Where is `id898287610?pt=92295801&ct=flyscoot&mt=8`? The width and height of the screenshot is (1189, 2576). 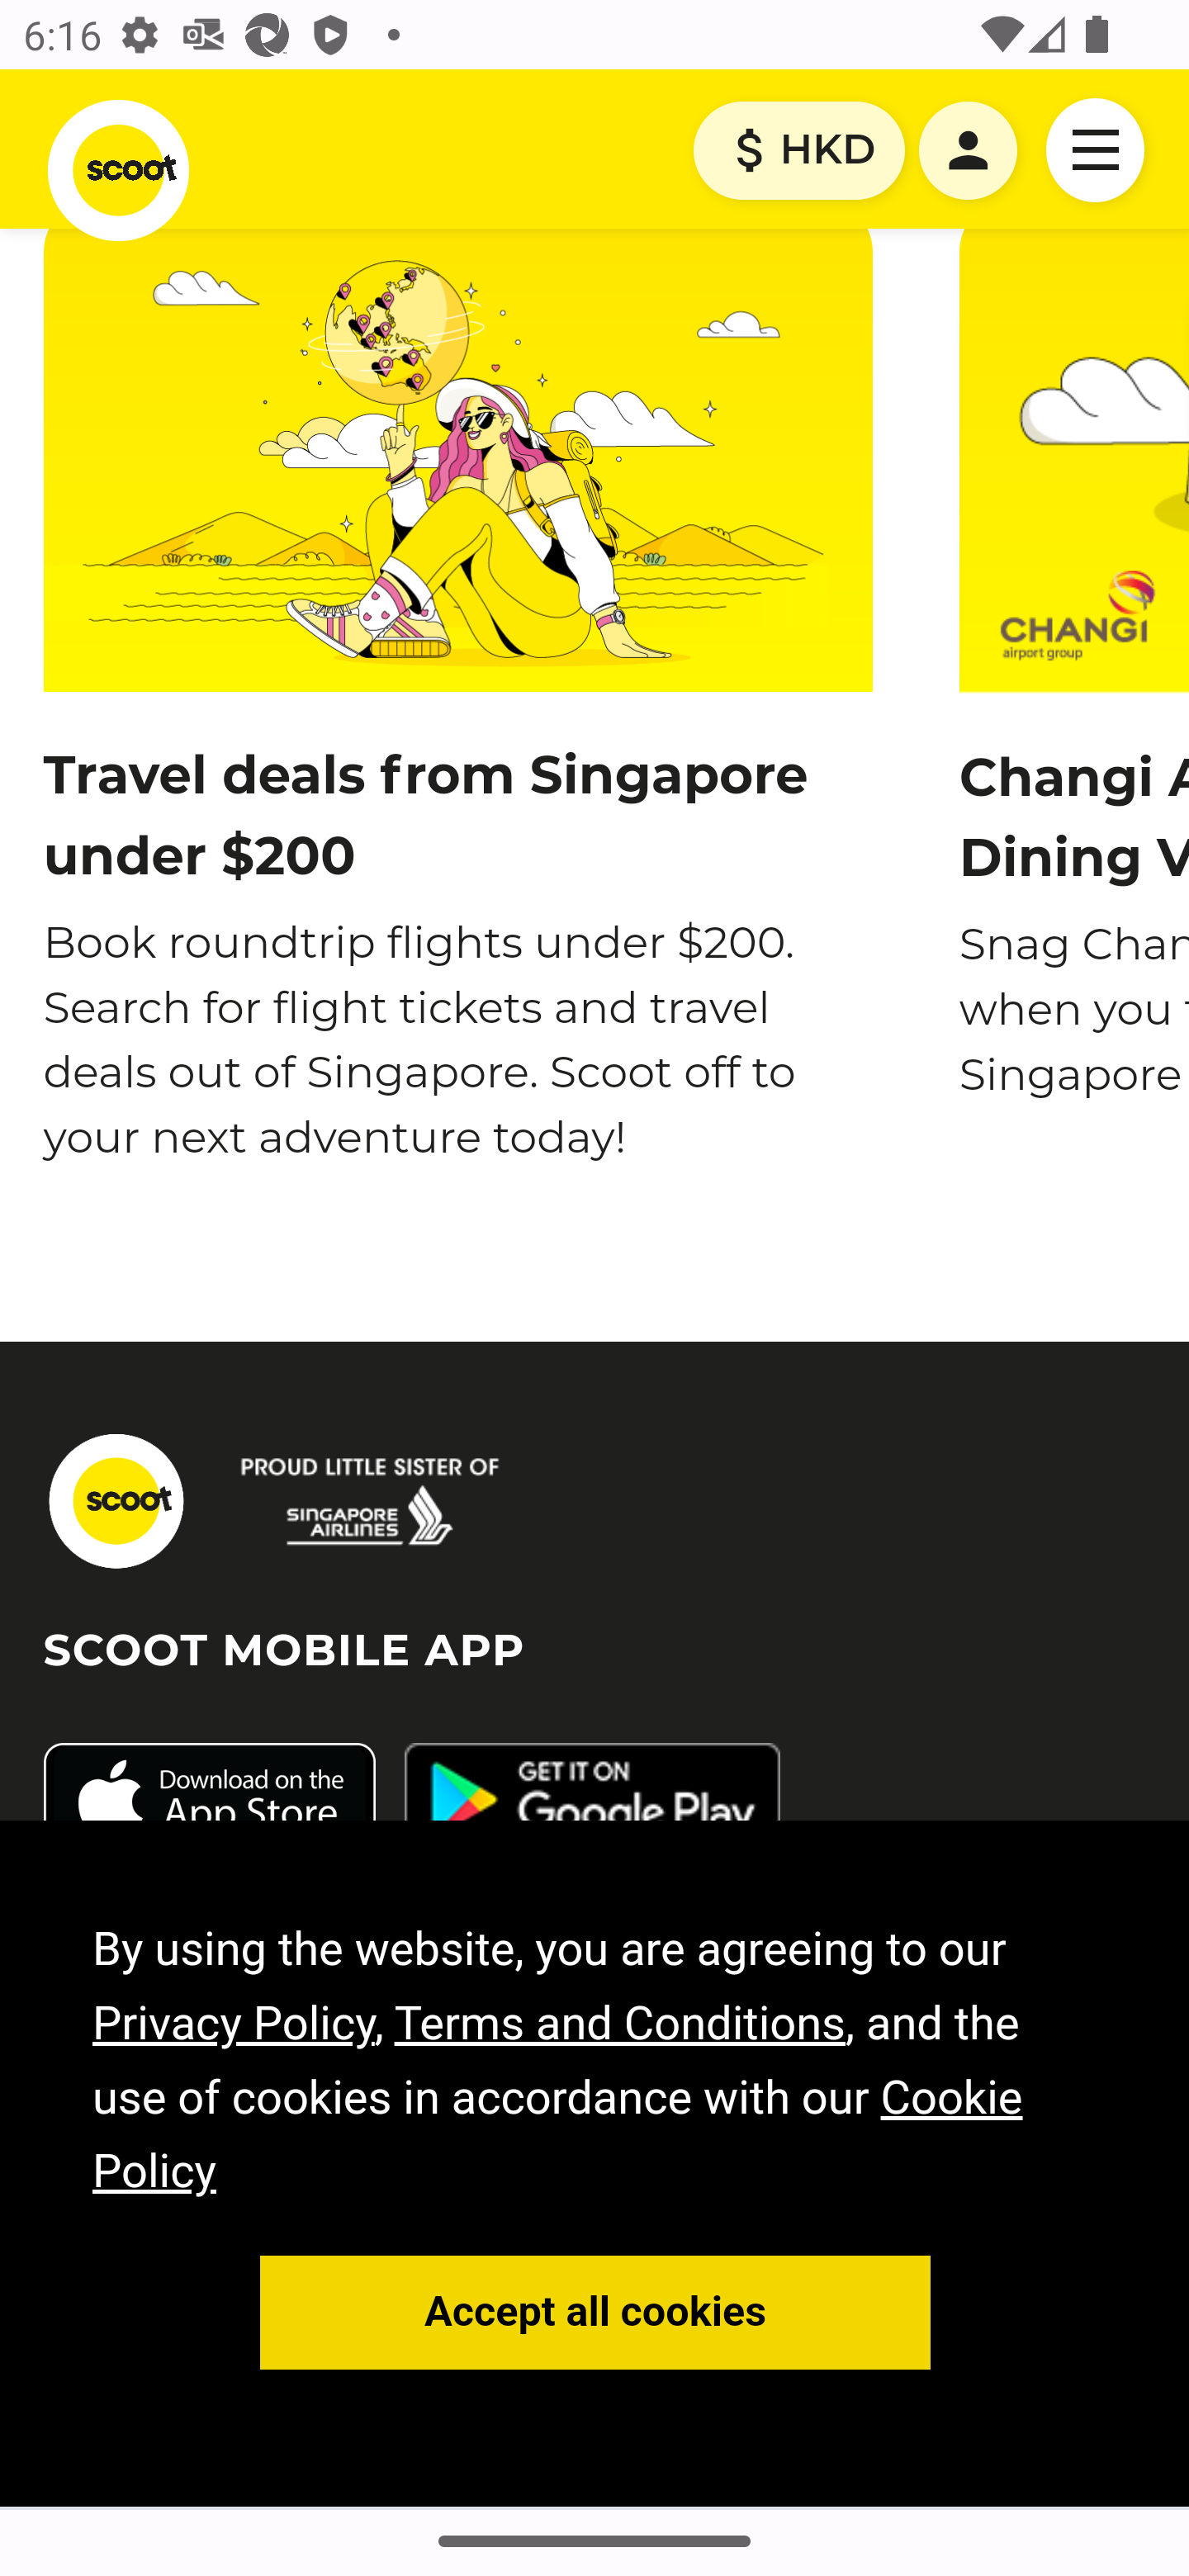
id898287610?pt=92295801&ct=flyscoot&mt=8 is located at coordinates (208, 1804).